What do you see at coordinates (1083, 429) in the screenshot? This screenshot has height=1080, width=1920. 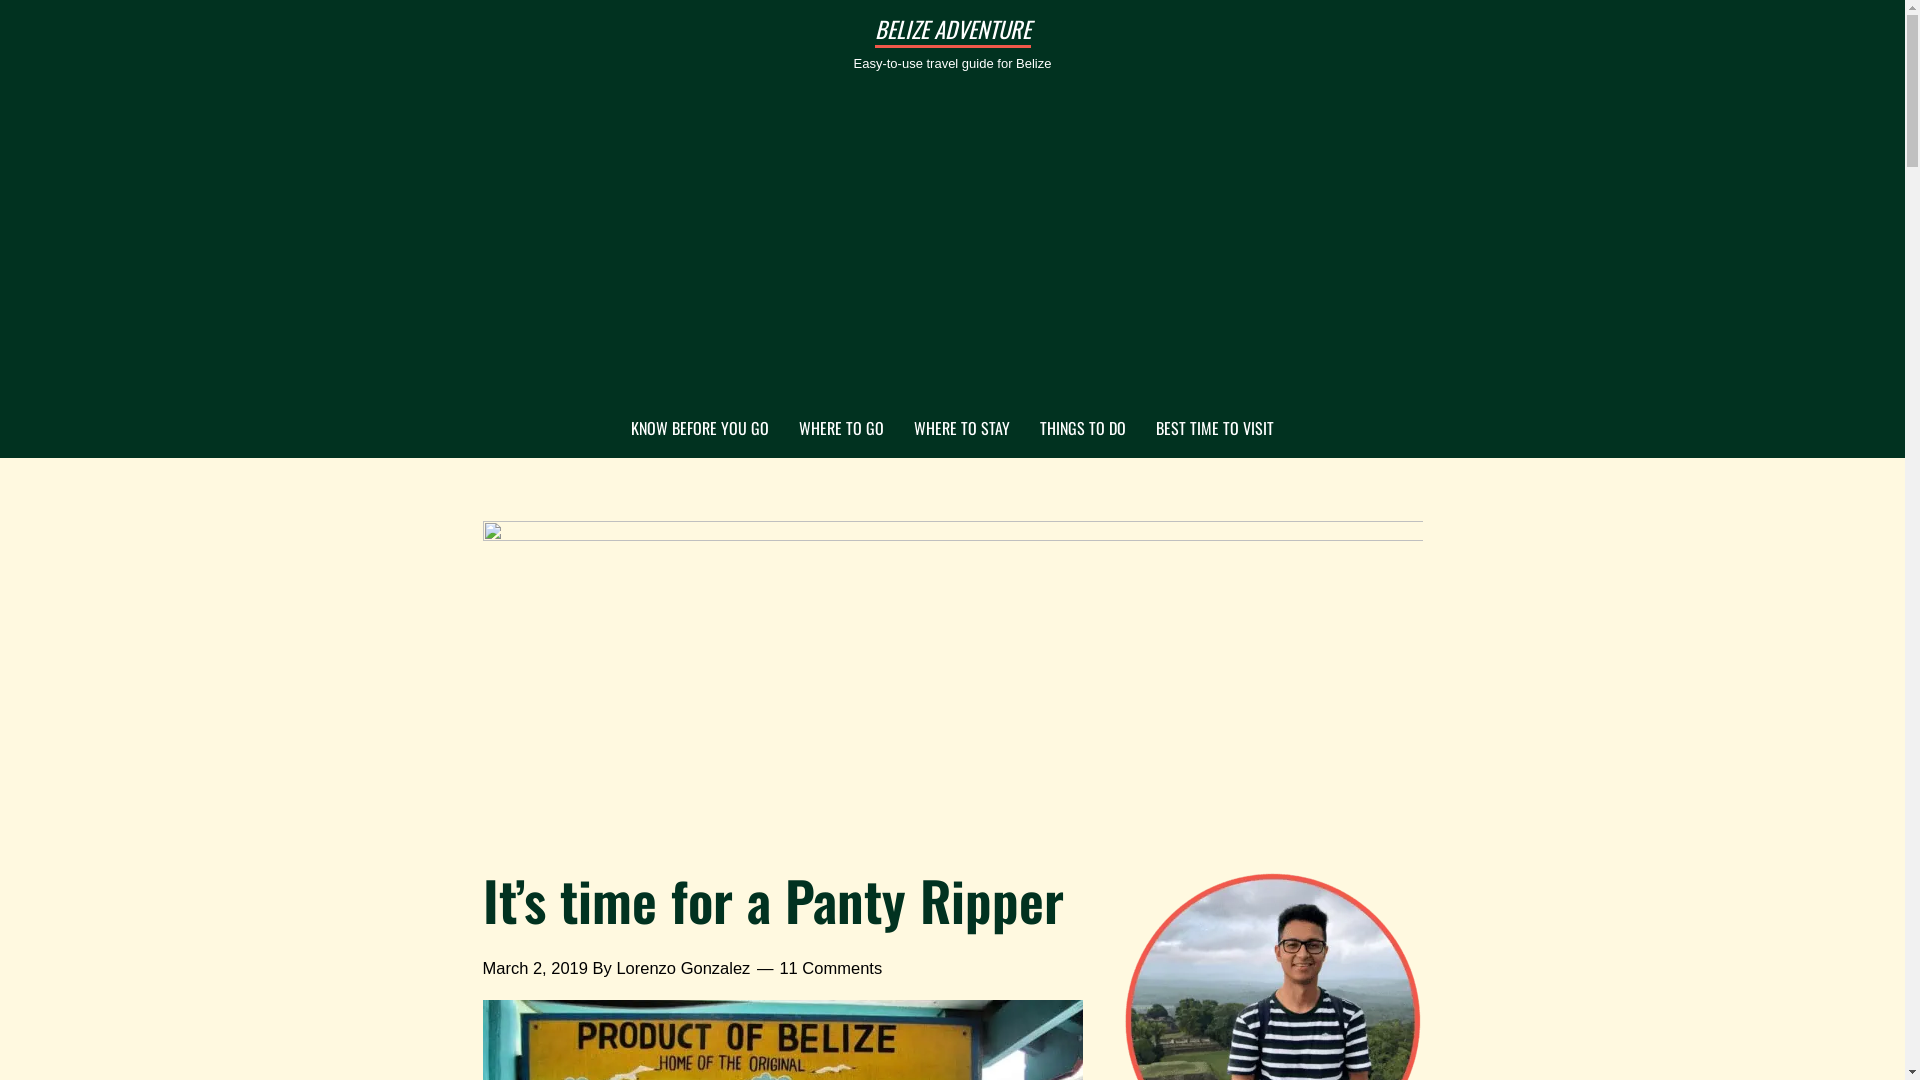 I see `THINGS TO DO` at bounding box center [1083, 429].